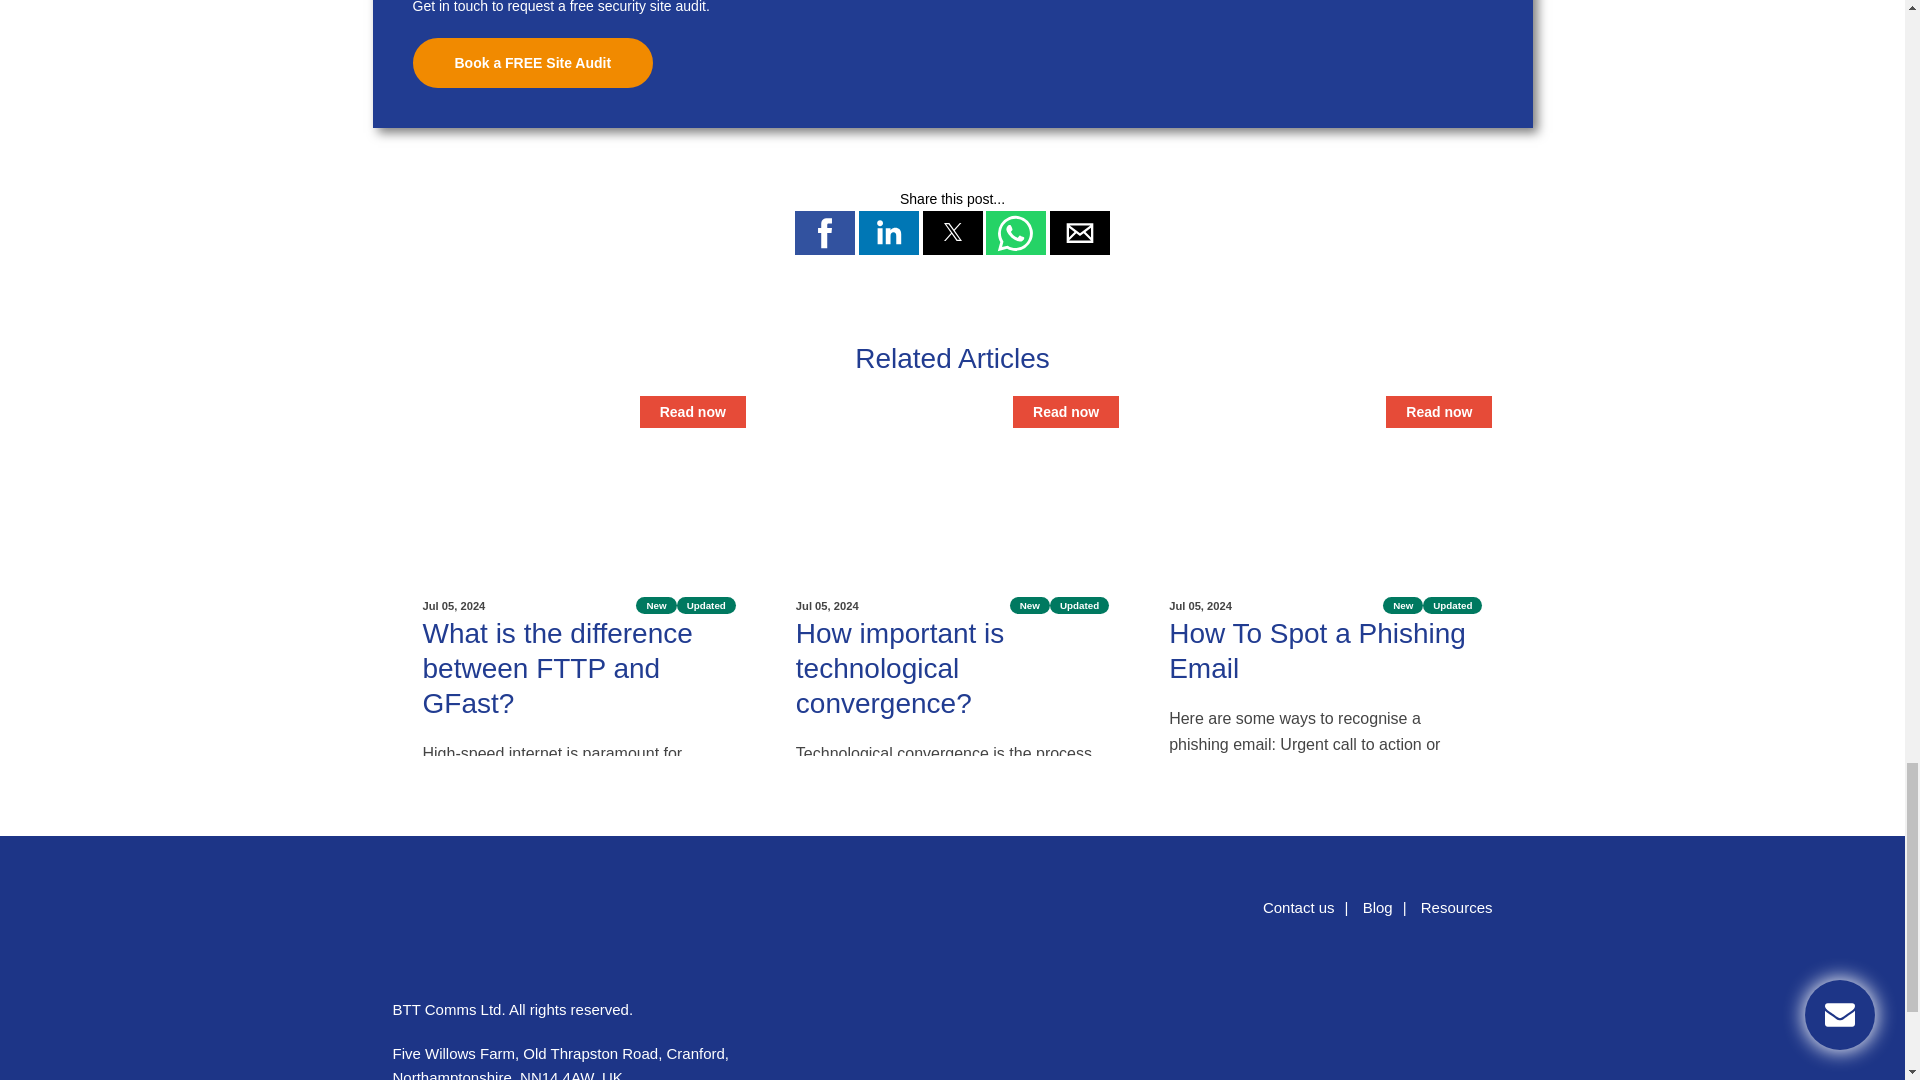  I want to click on BNI, so click(1348, 1028).